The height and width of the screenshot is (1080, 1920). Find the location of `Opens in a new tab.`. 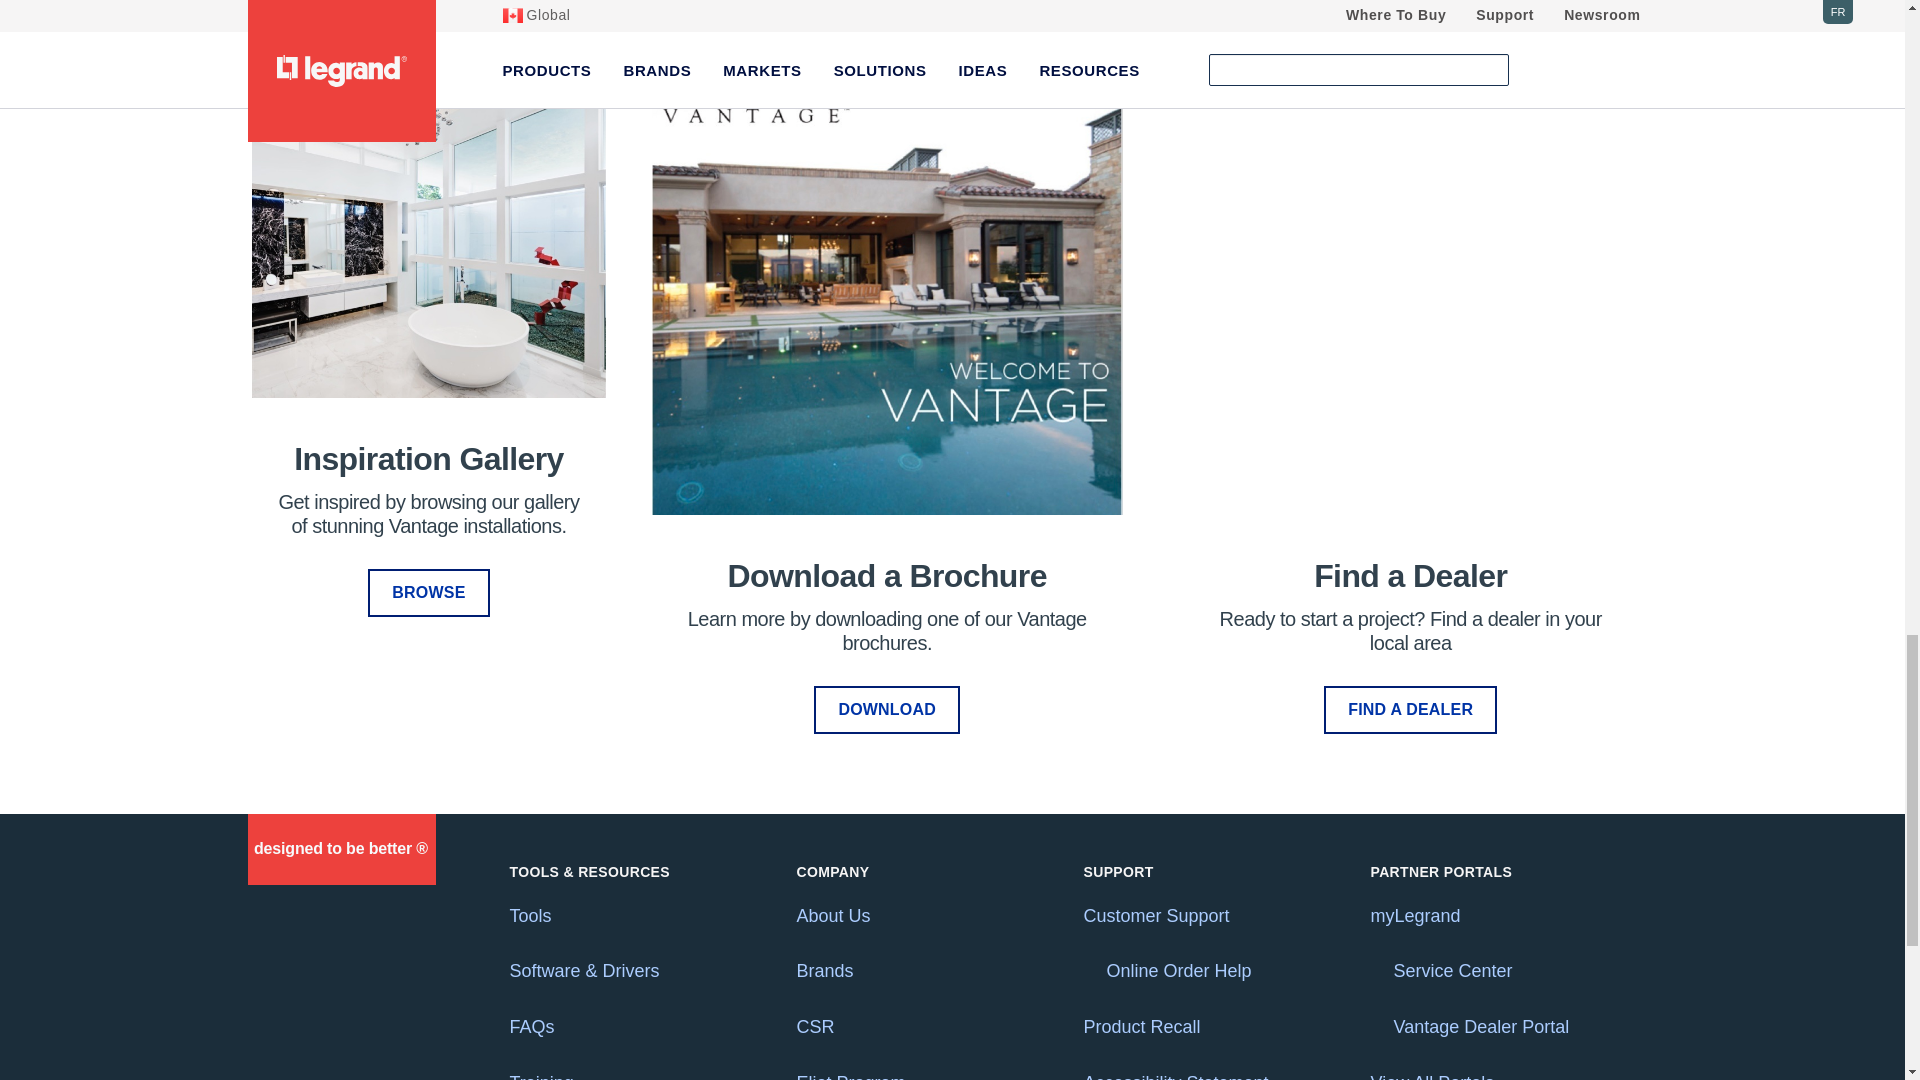

Opens in a new tab. is located at coordinates (1376, 1026).